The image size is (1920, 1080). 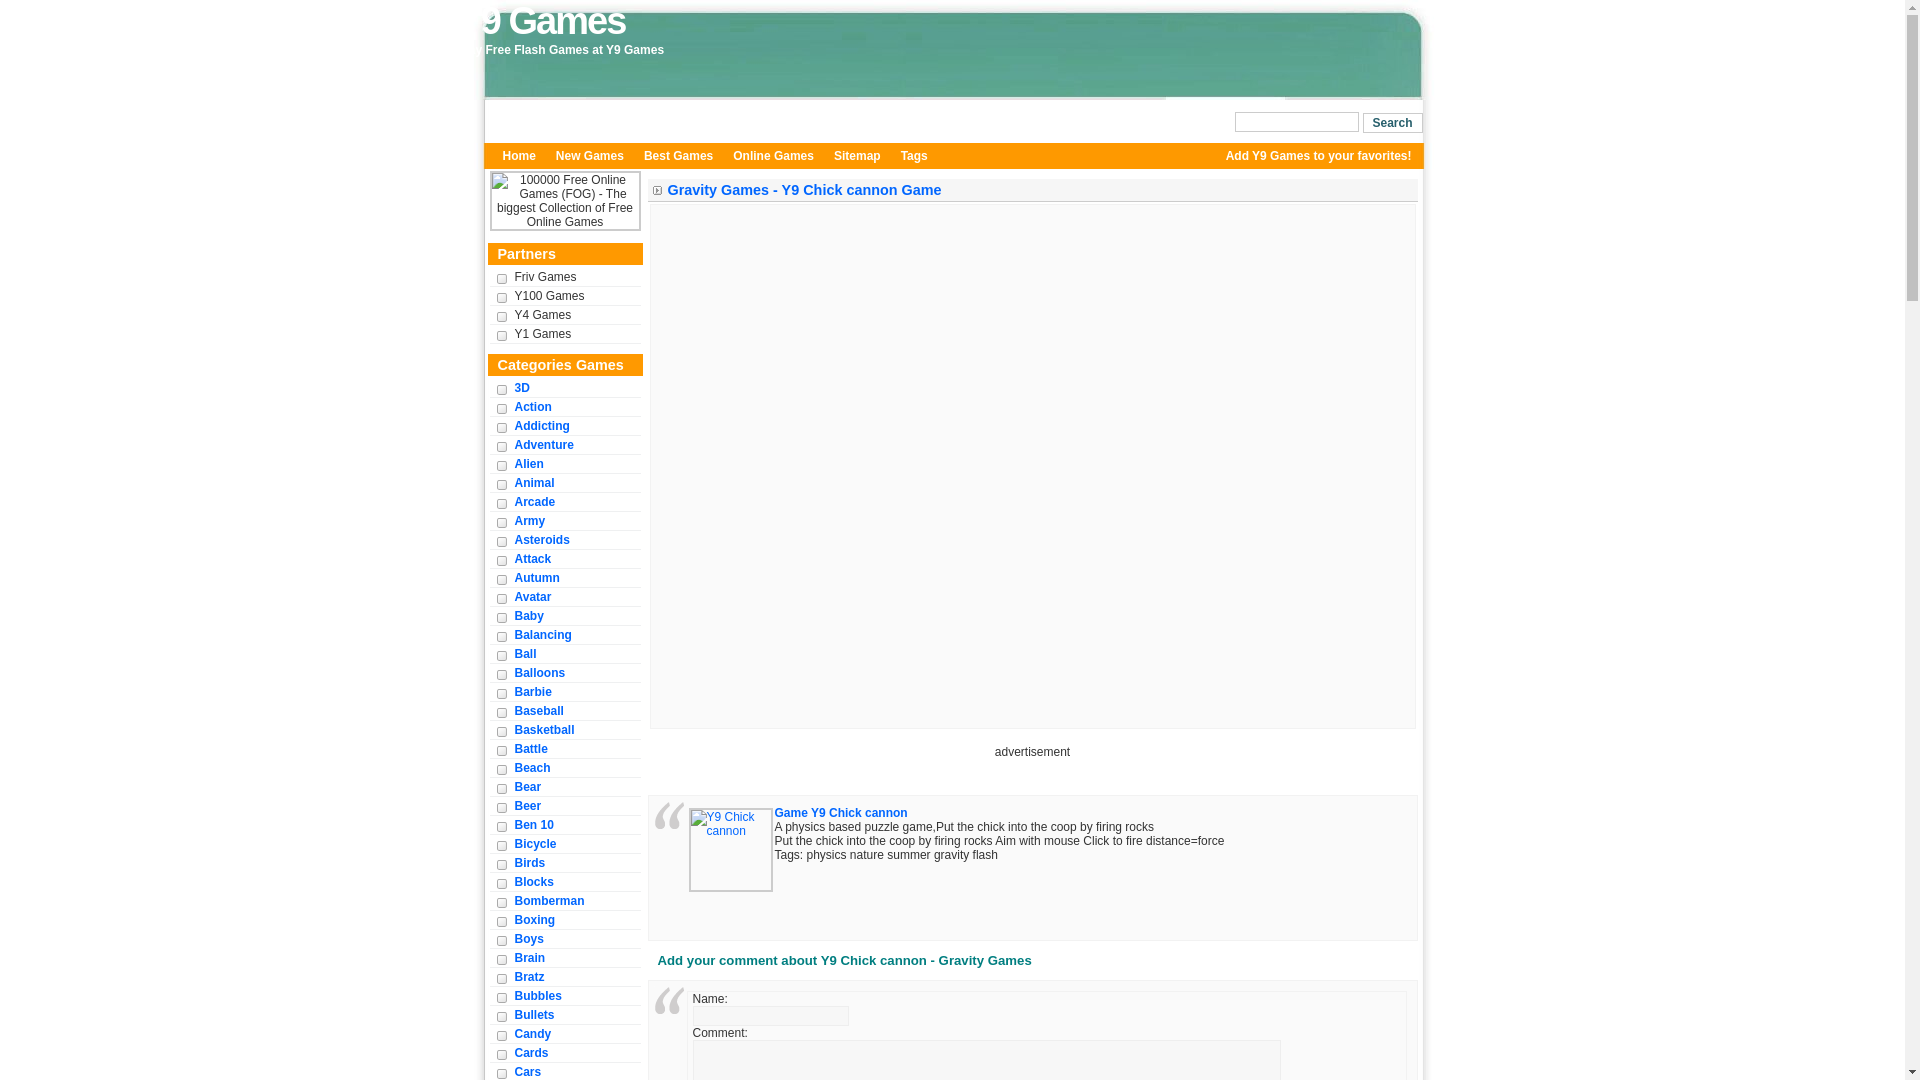 I want to click on Baby, so click(x=528, y=616).